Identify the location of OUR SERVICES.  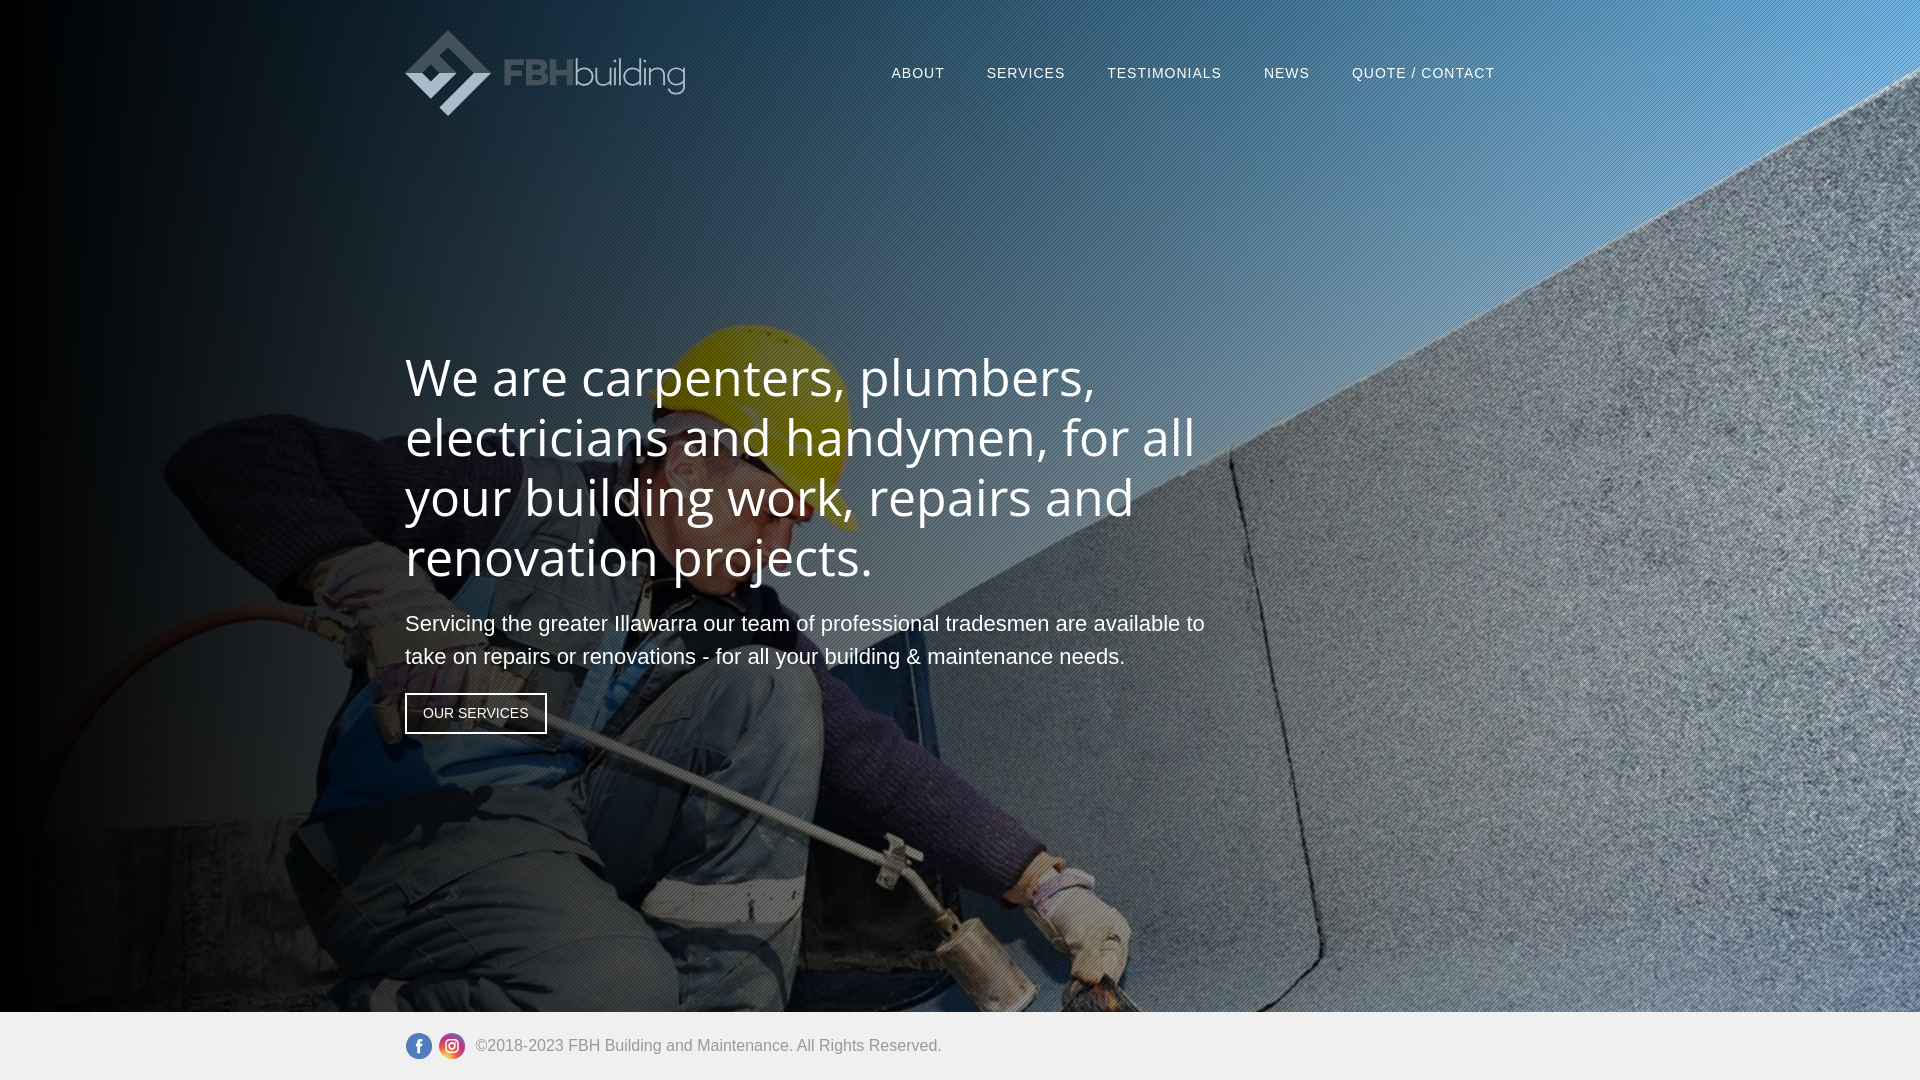
(476, 712).